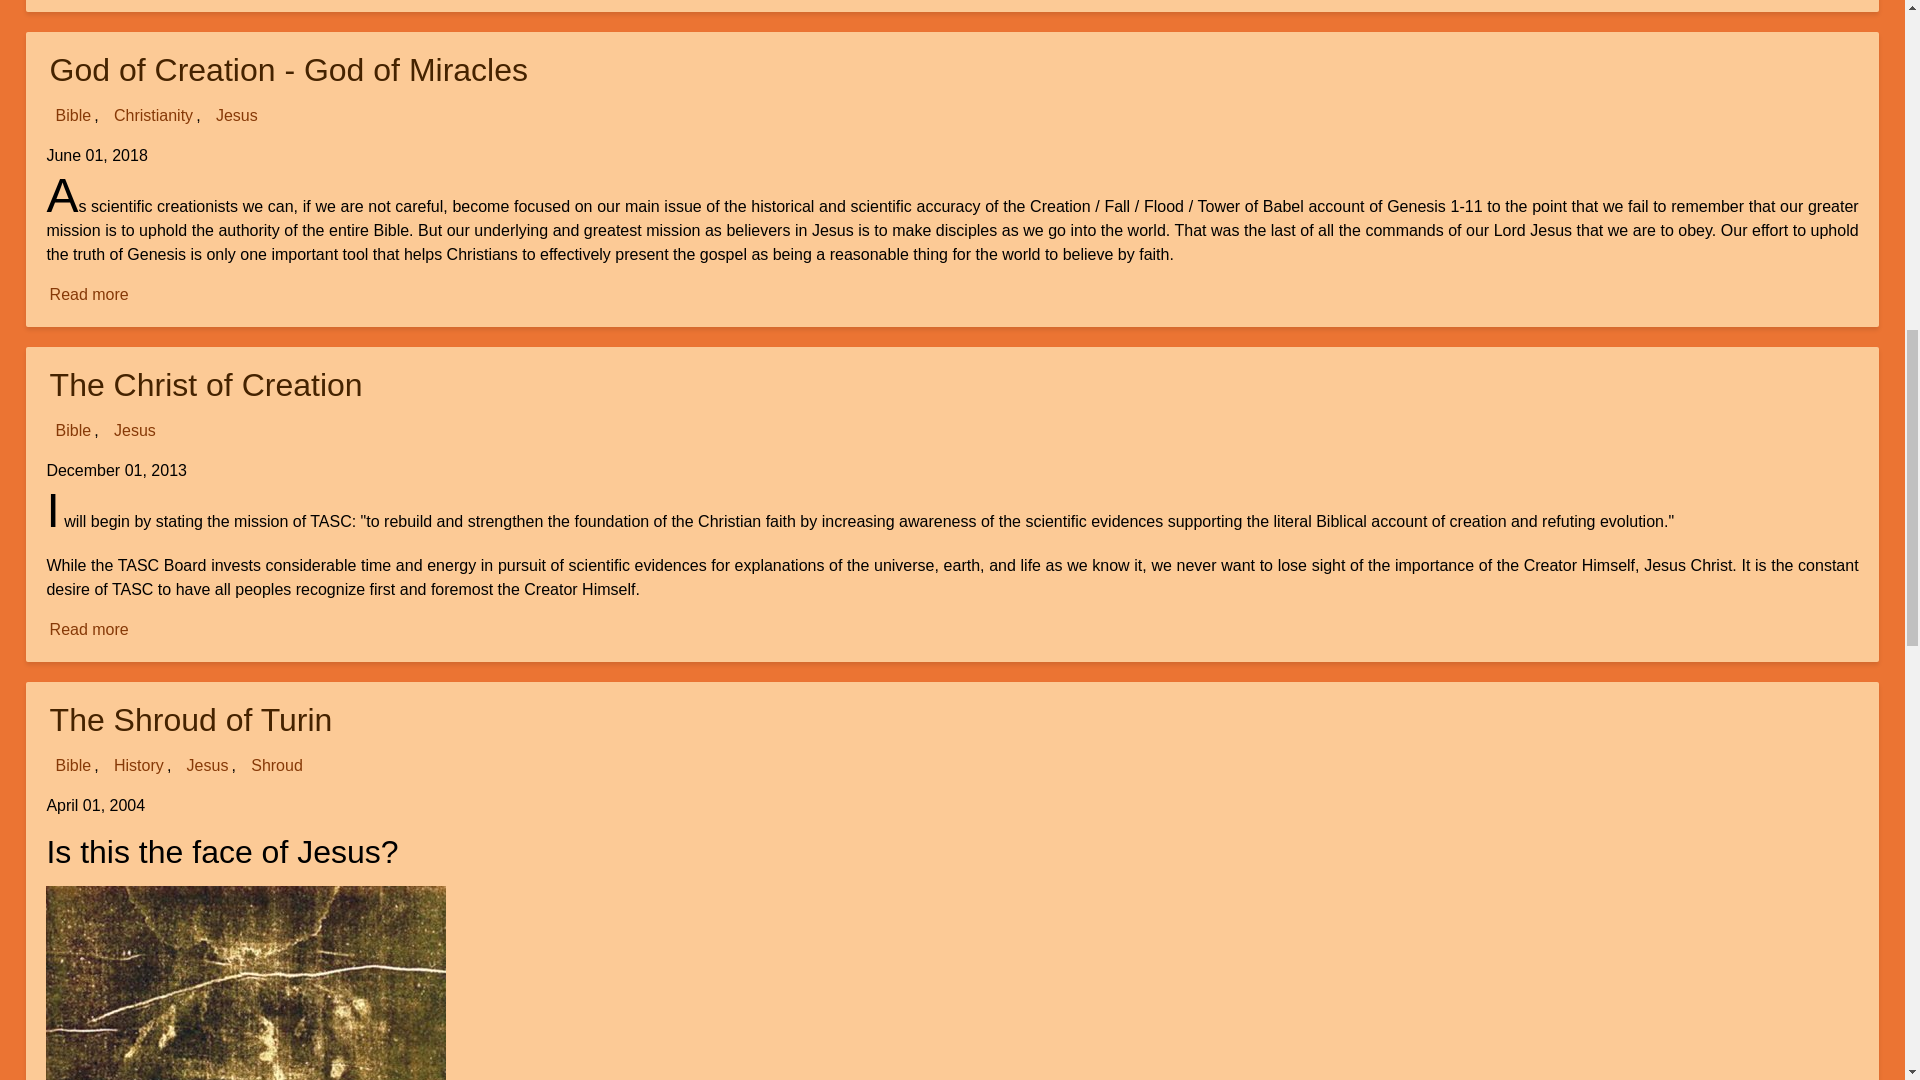 Image resolution: width=1920 pixels, height=1080 pixels. I want to click on Bible, so click(72, 115).